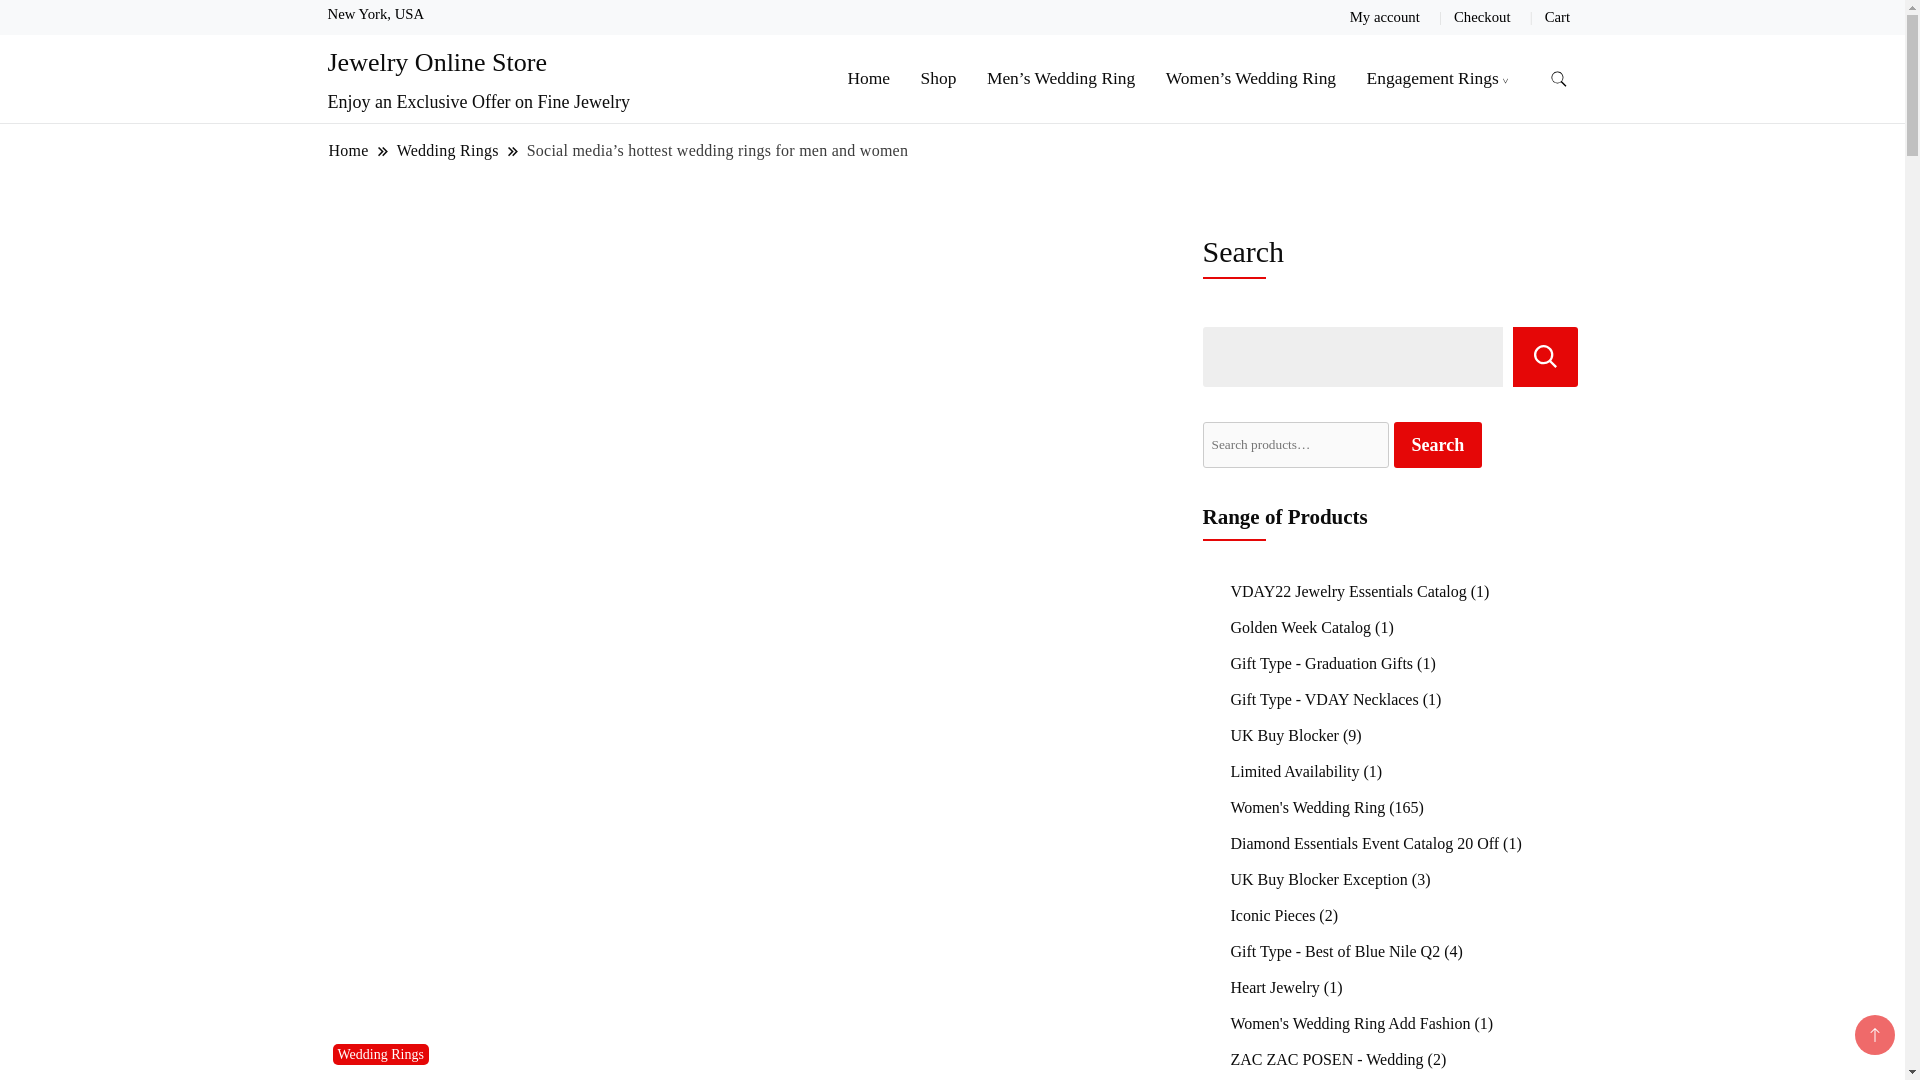 The height and width of the screenshot is (1080, 1920). I want to click on Jewelry Online Store, so click(438, 62).